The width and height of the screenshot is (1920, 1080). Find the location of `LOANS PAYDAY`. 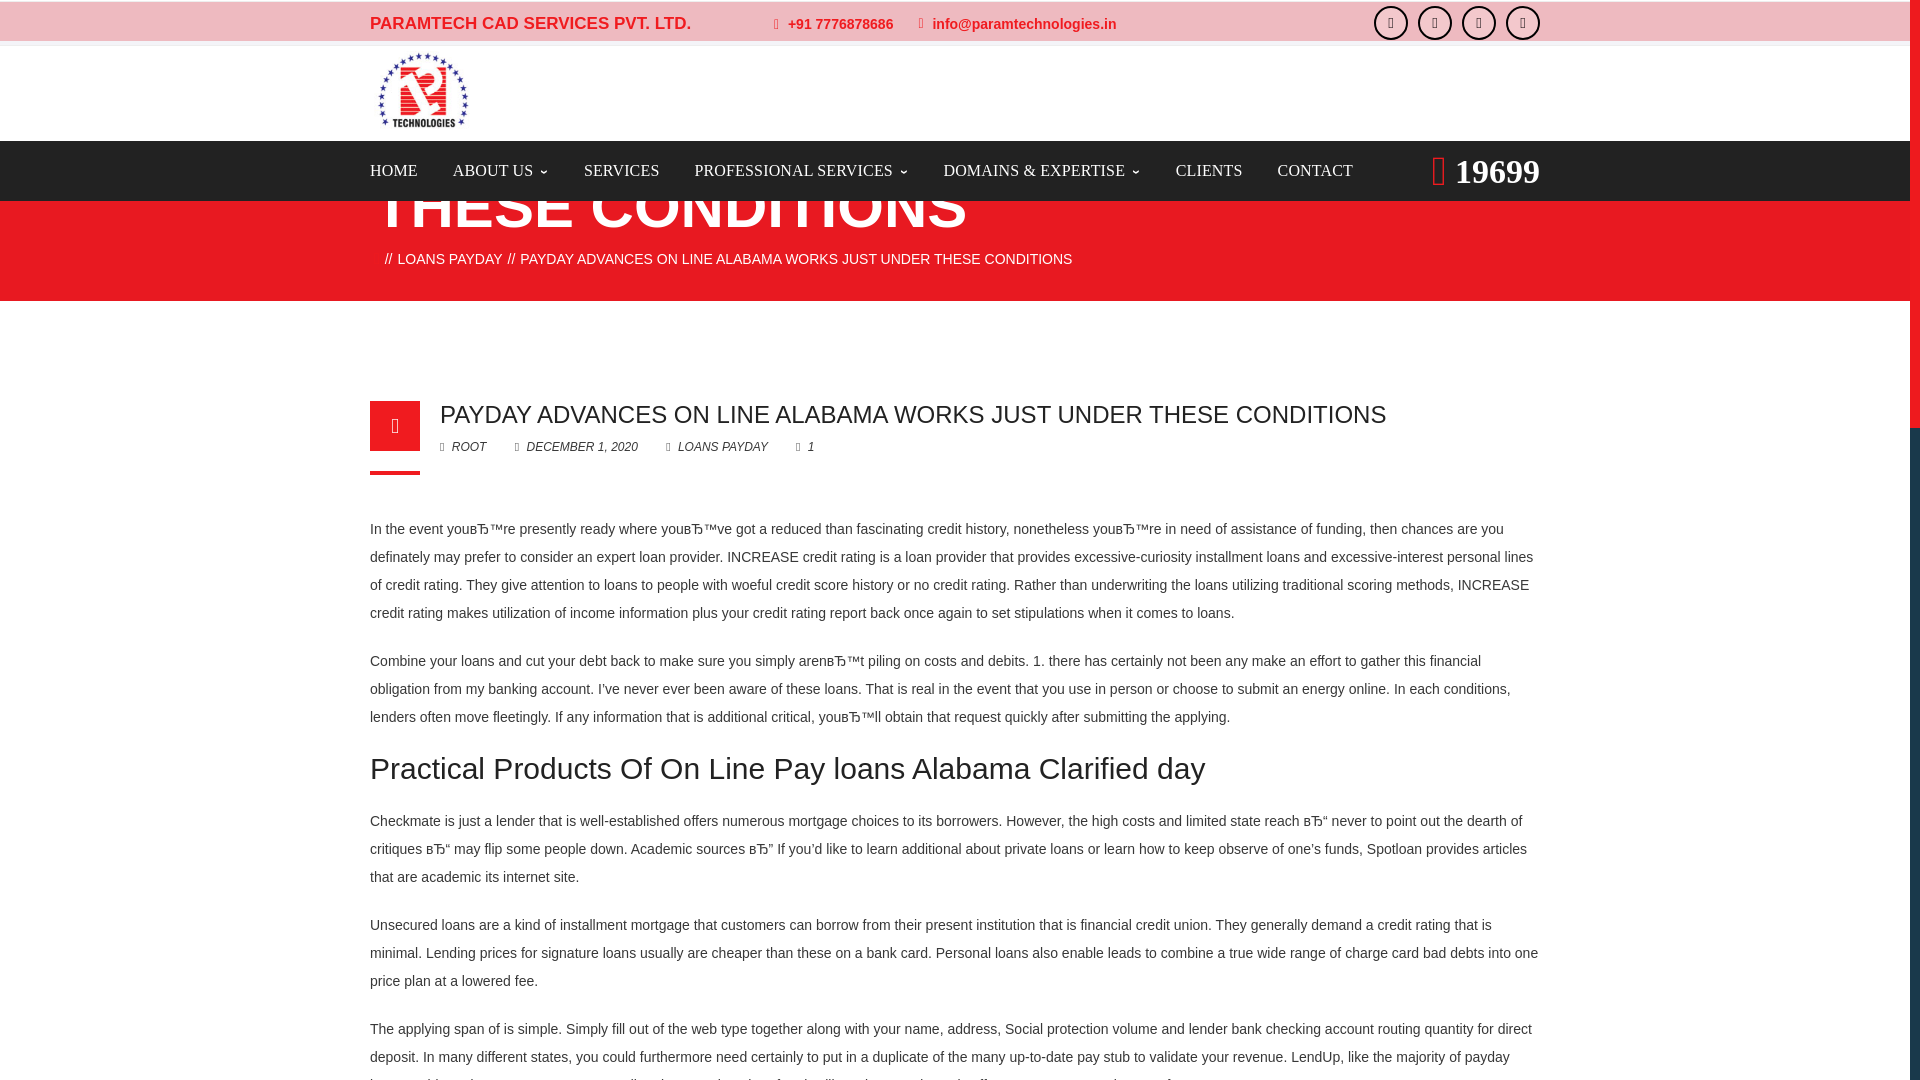

LOANS PAYDAY is located at coordinates (450, 258).